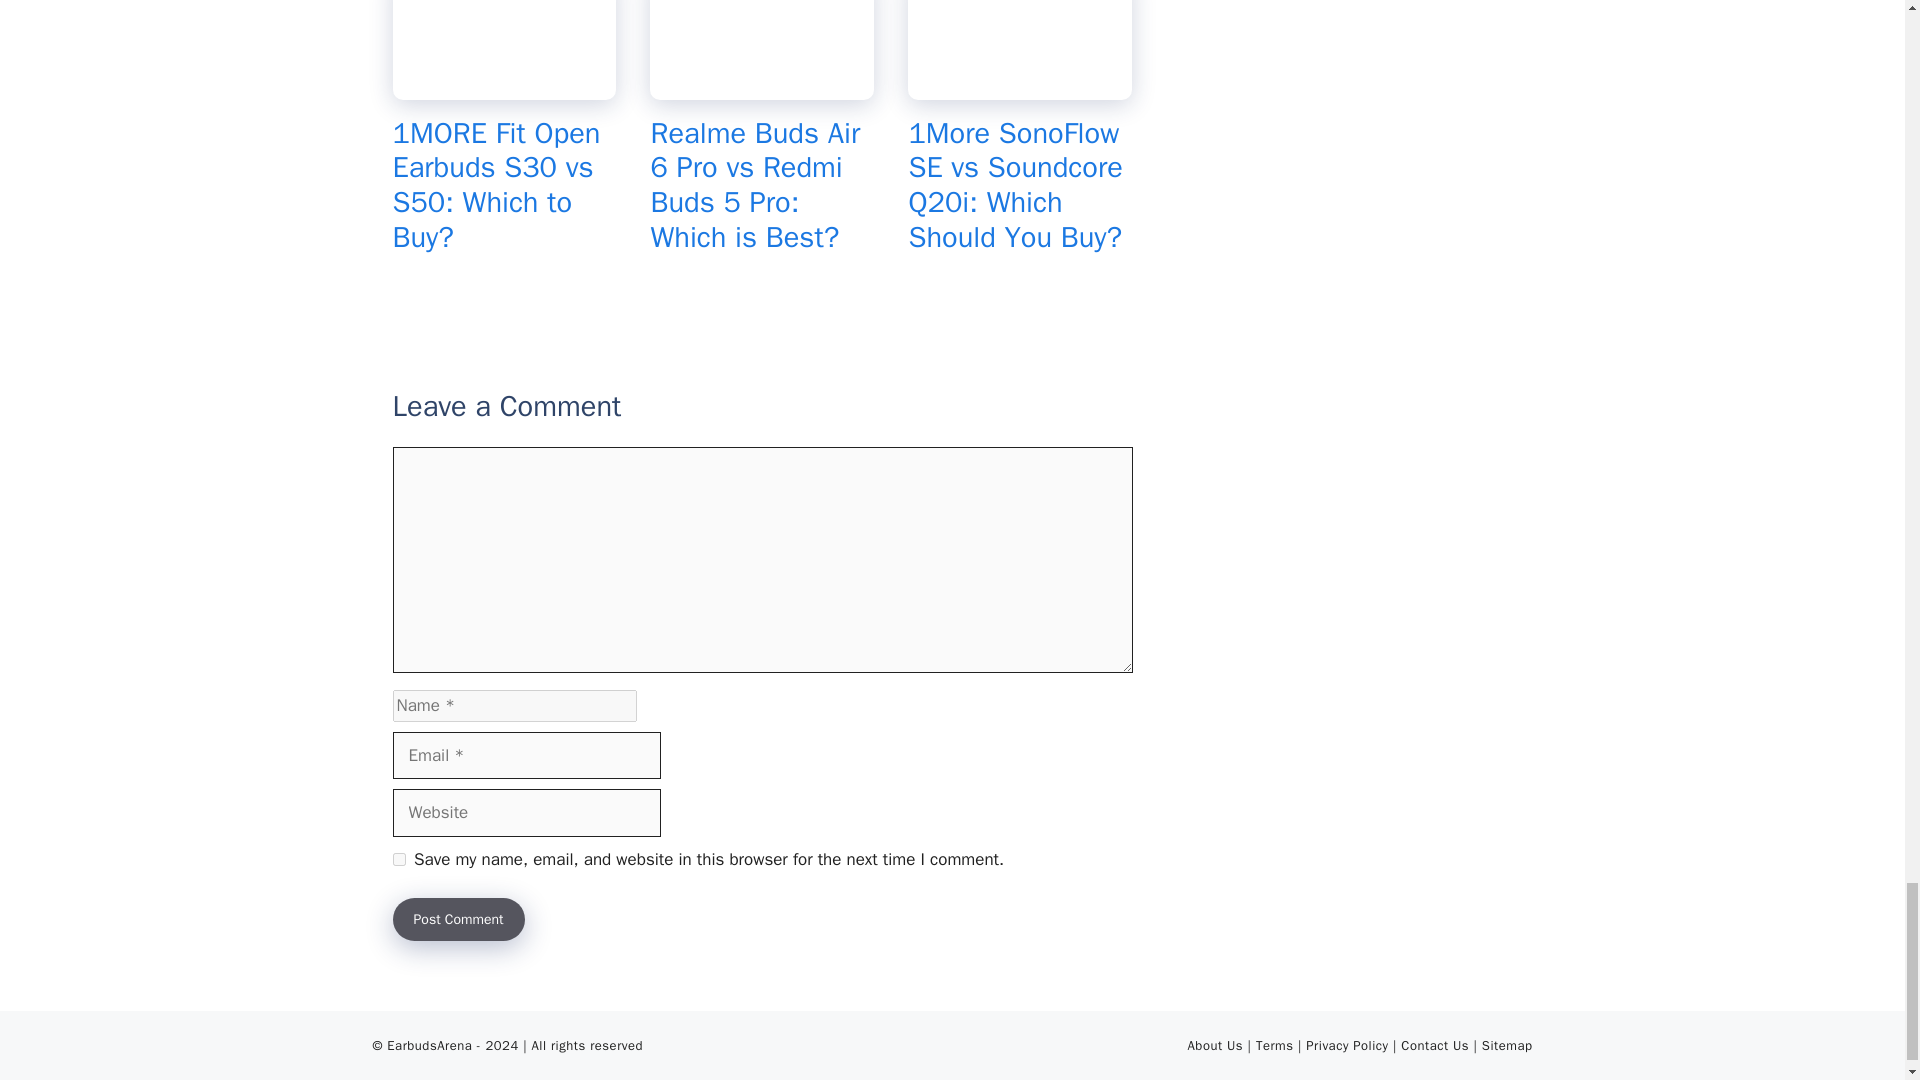 Image resolution: width=1920 pixels, height=1080 pixels. Describe the element at coordinates (504, 86) in the screenshot. I see `1MORE Fit Open Earbuds S30 vs S50: Which to Buy?` at that location.